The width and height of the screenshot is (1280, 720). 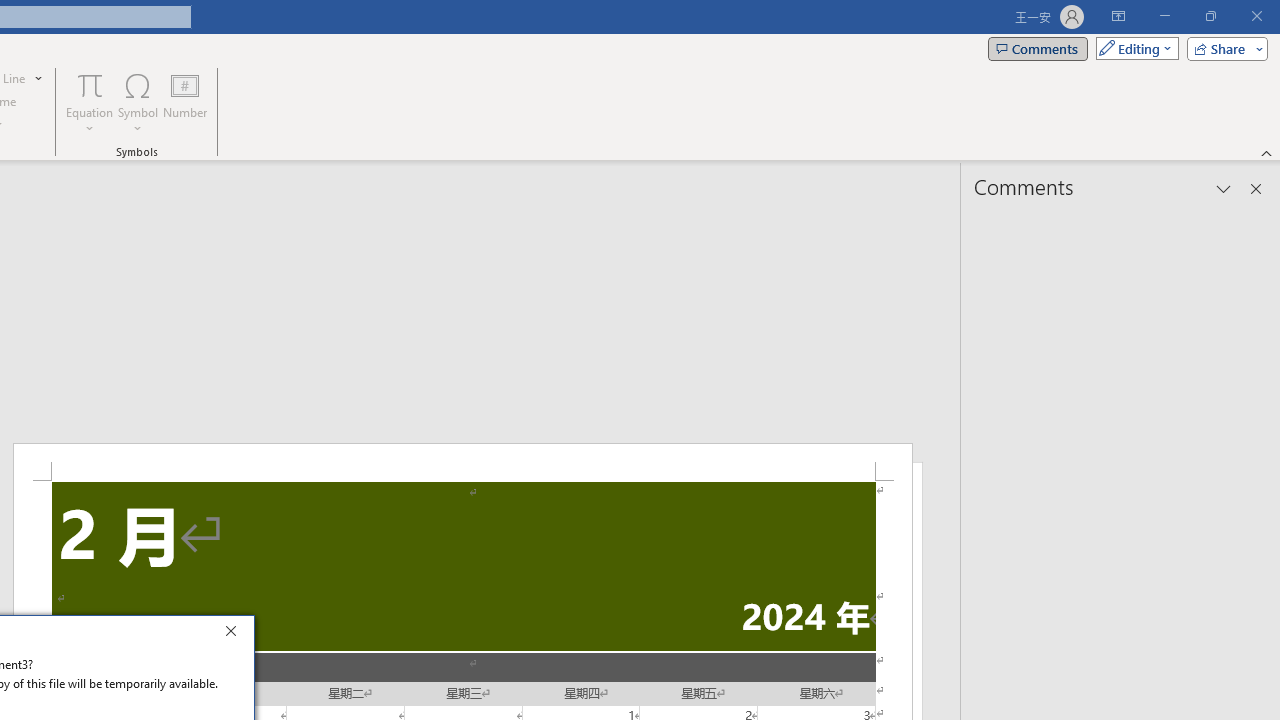 I want to click on Number..., so click(x=185, y=102).